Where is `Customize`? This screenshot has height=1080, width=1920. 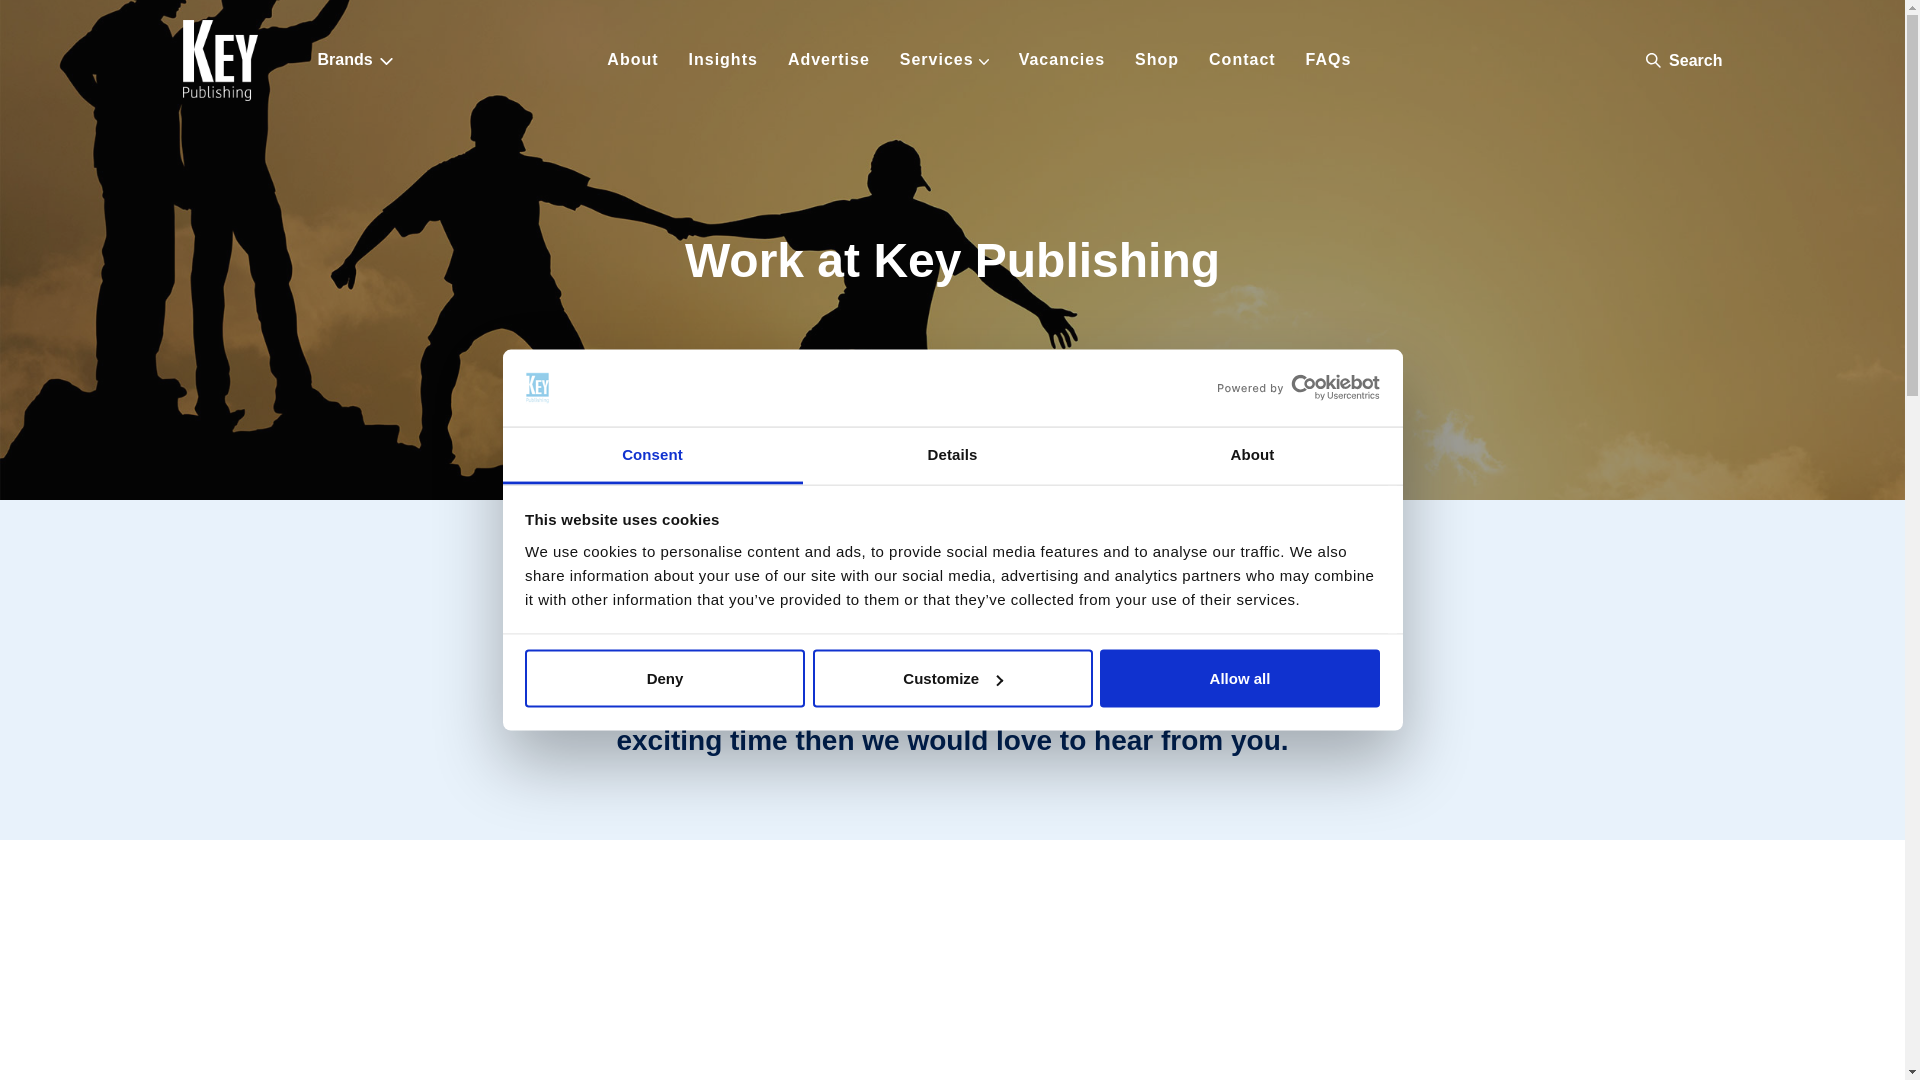 Customize is located at coordinates (952, 679).